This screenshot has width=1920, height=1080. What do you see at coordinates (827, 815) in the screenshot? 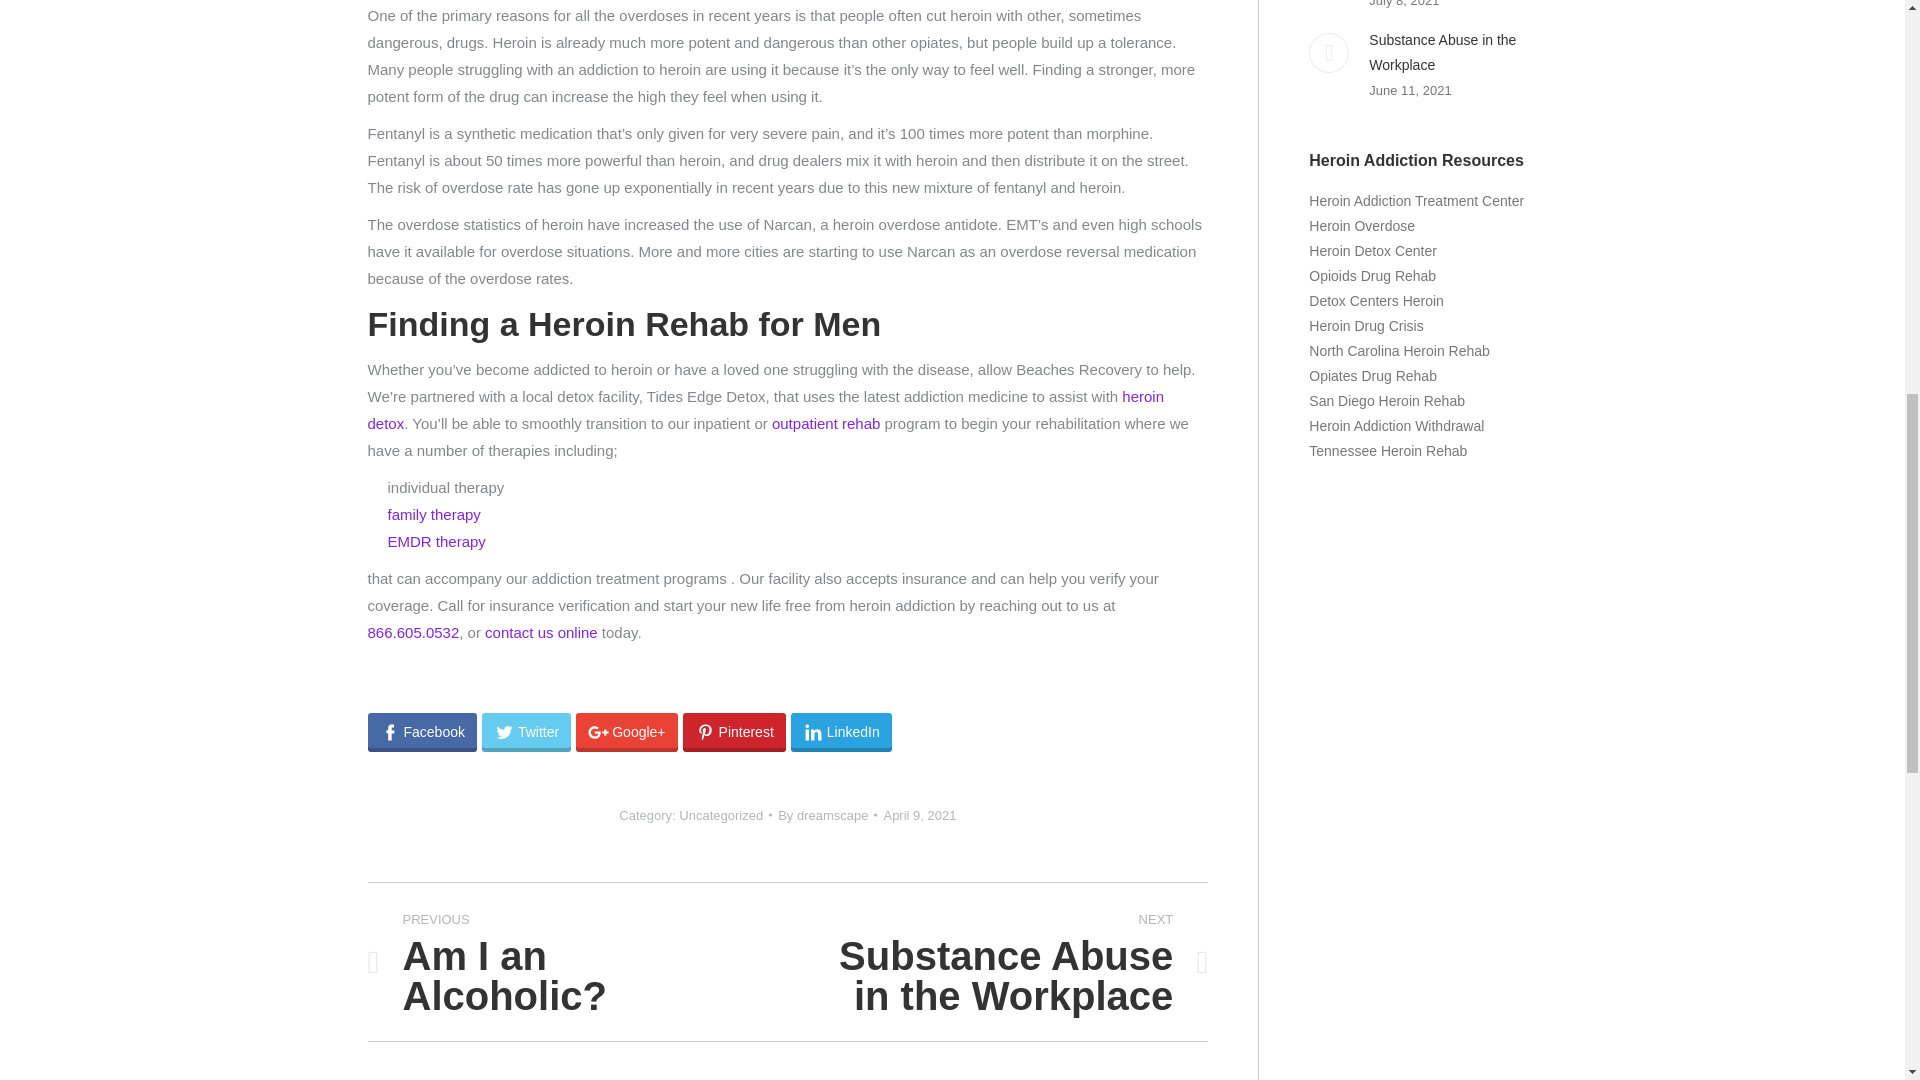
I see `Uncategorized` at bounding box center [827, 815].